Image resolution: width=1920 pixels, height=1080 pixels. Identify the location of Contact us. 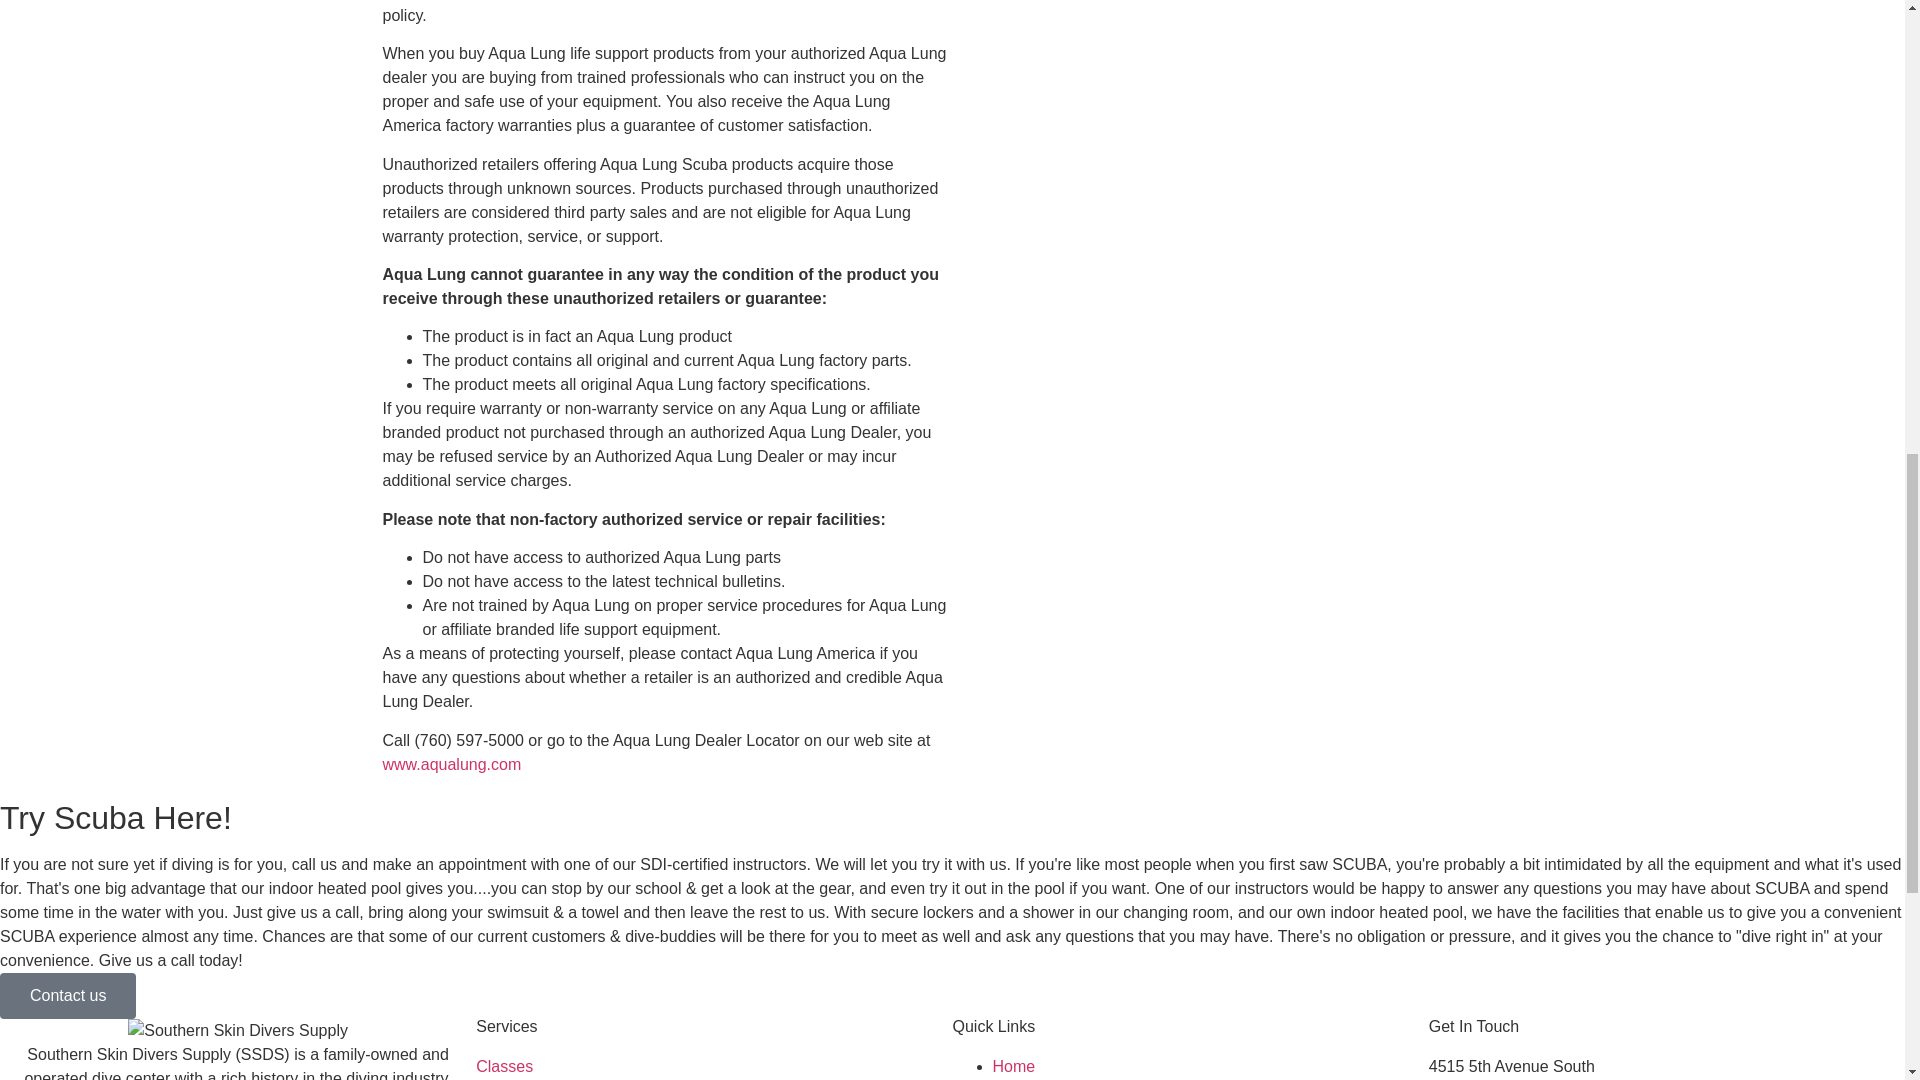
(68, 996).